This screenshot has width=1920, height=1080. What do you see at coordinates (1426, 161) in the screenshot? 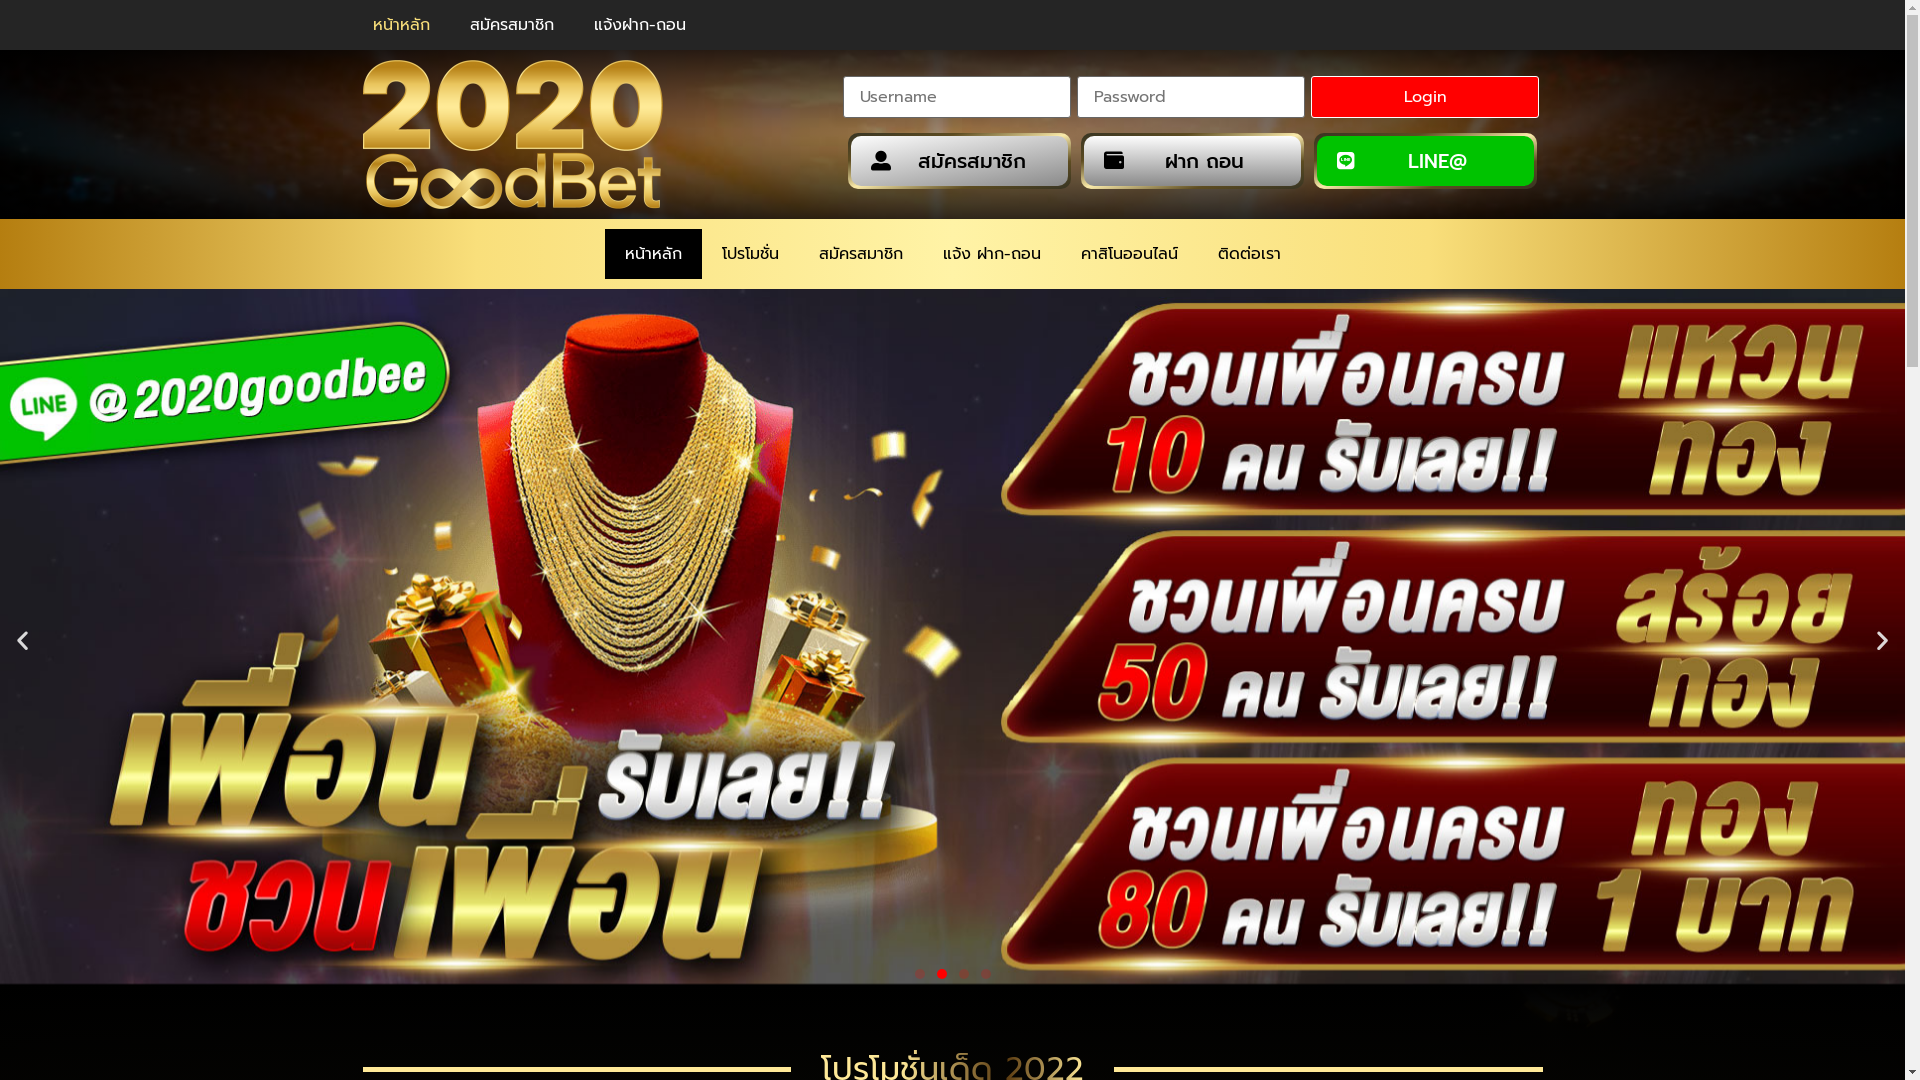
I see `LINE@` at bounding box center [1426, 161].